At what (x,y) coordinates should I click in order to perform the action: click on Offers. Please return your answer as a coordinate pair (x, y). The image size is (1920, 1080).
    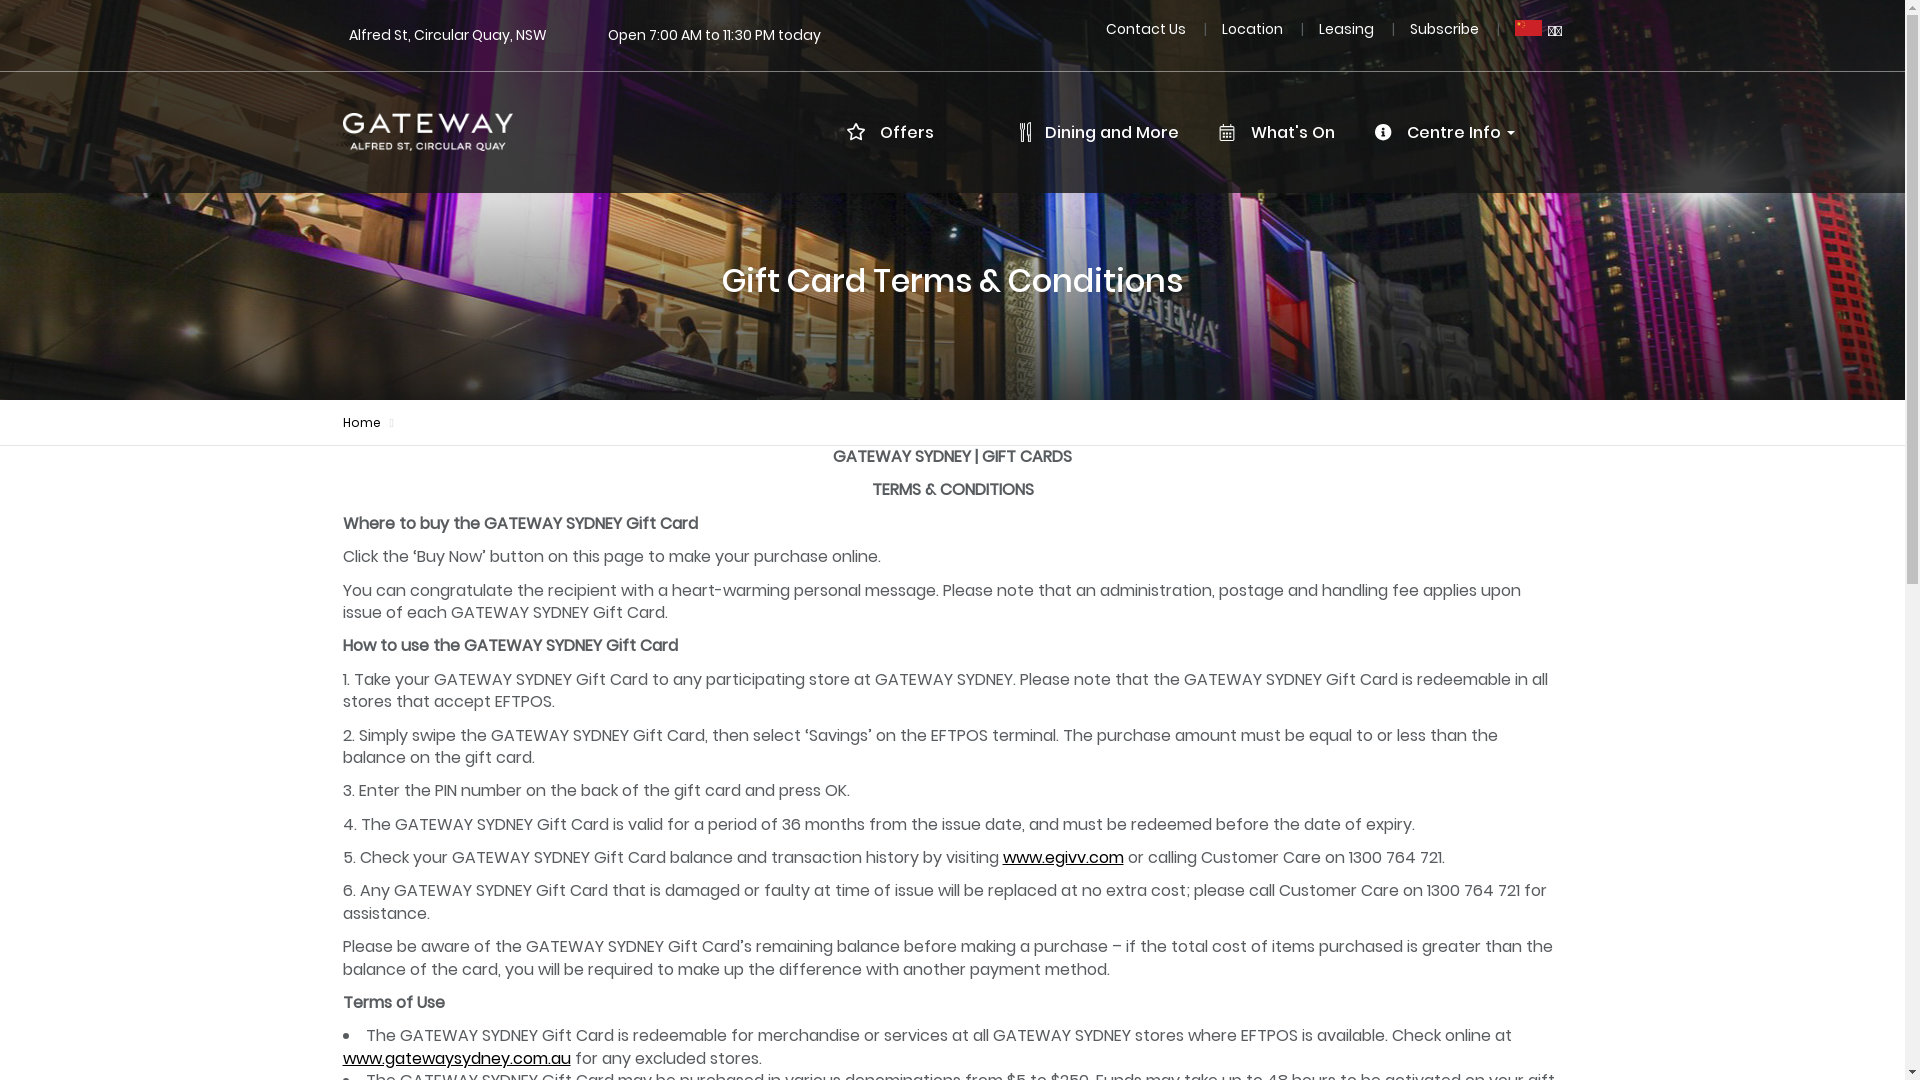
    Looking at the image, I should click on (899, 133).